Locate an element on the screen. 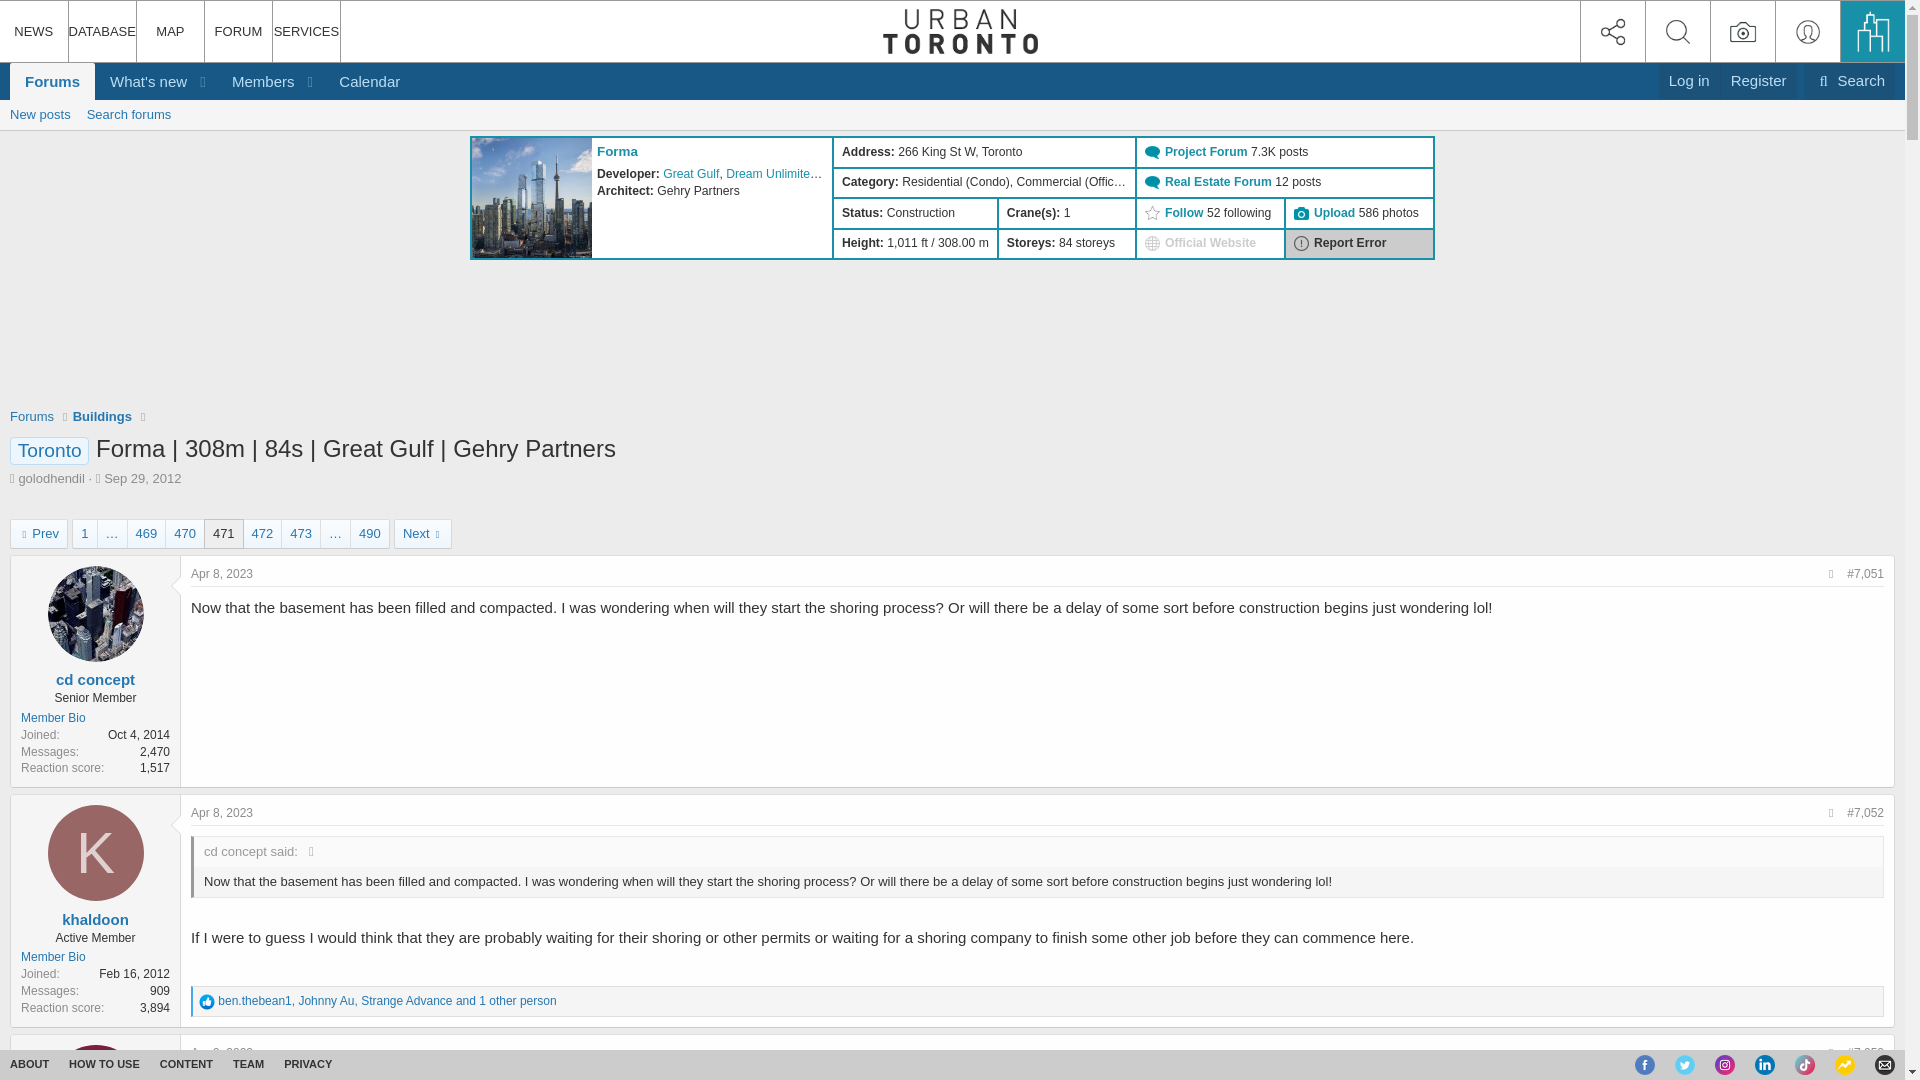 This screenshot has width=1920, height=1080. Search is located at coordinates (1850, 80).